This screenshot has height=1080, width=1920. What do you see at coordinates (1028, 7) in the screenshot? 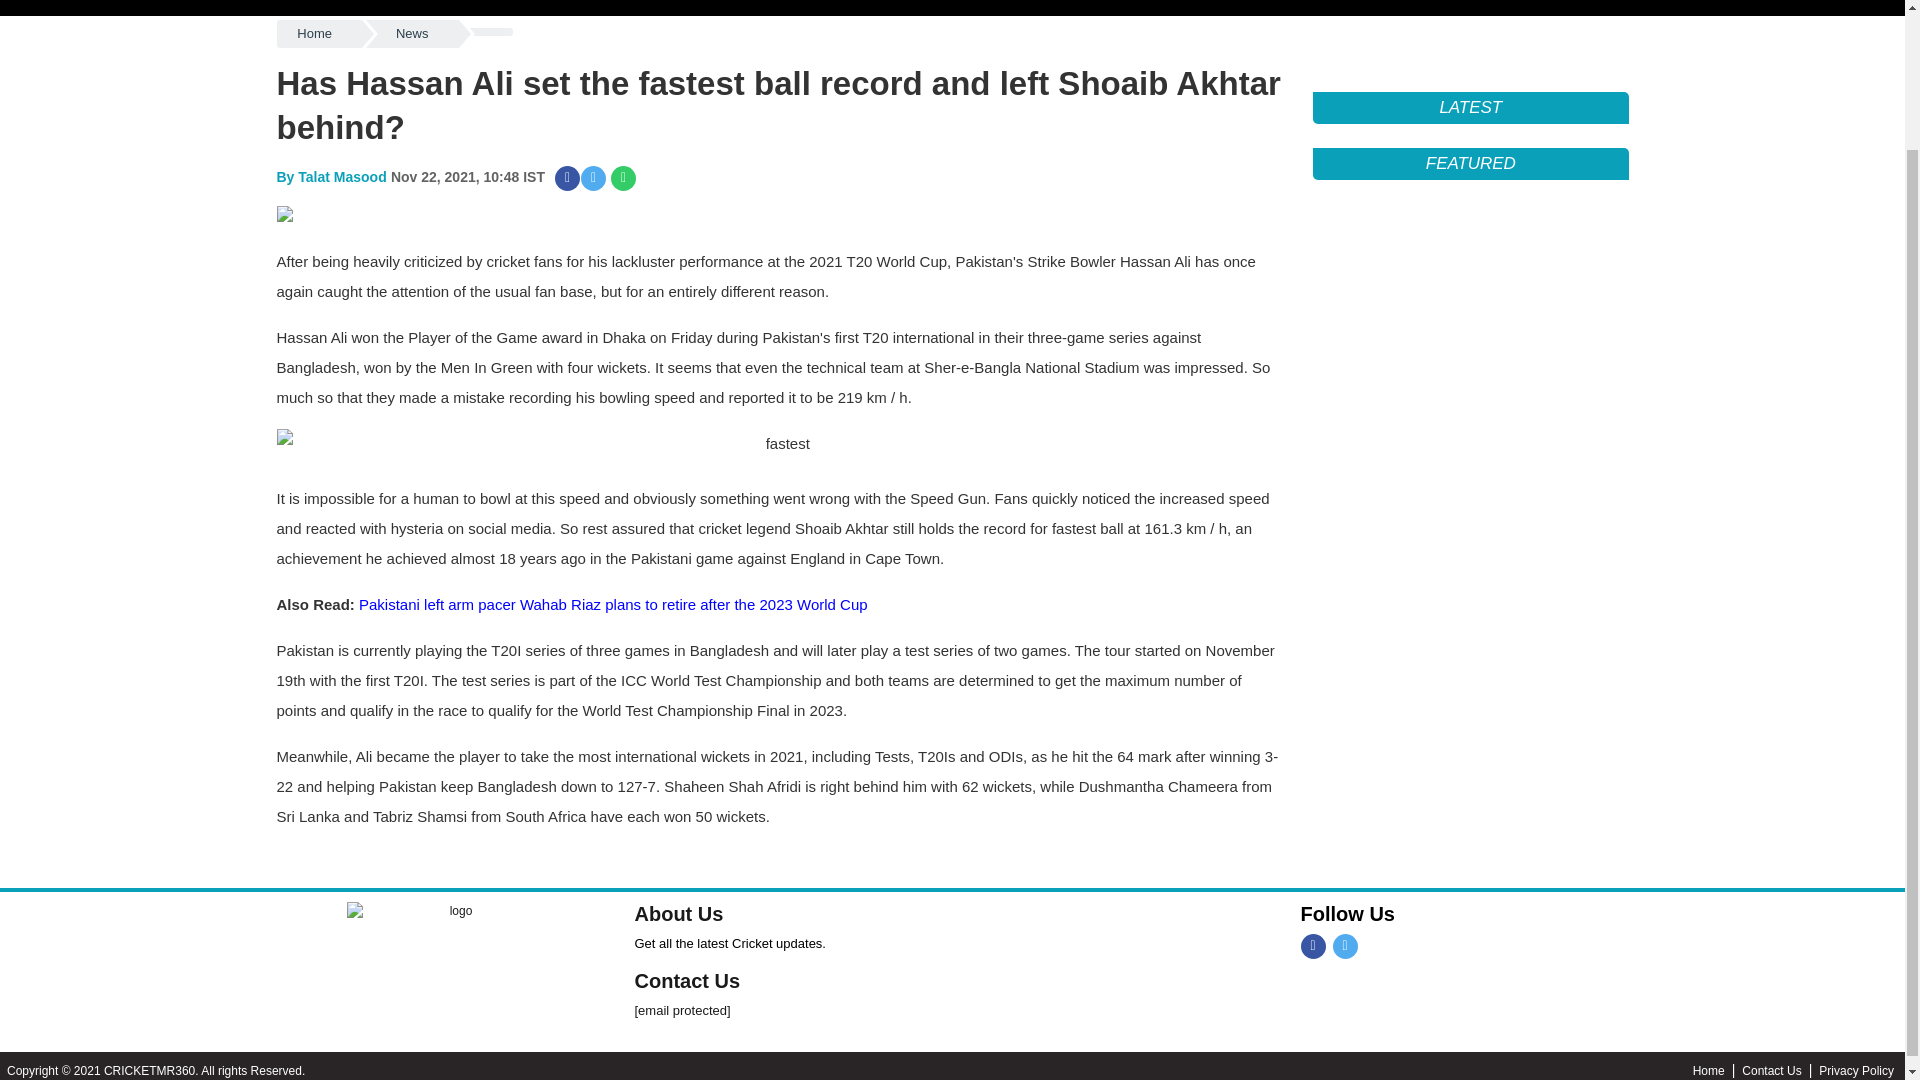
I see `VIDEOS` at bounding box center [1028, 7].